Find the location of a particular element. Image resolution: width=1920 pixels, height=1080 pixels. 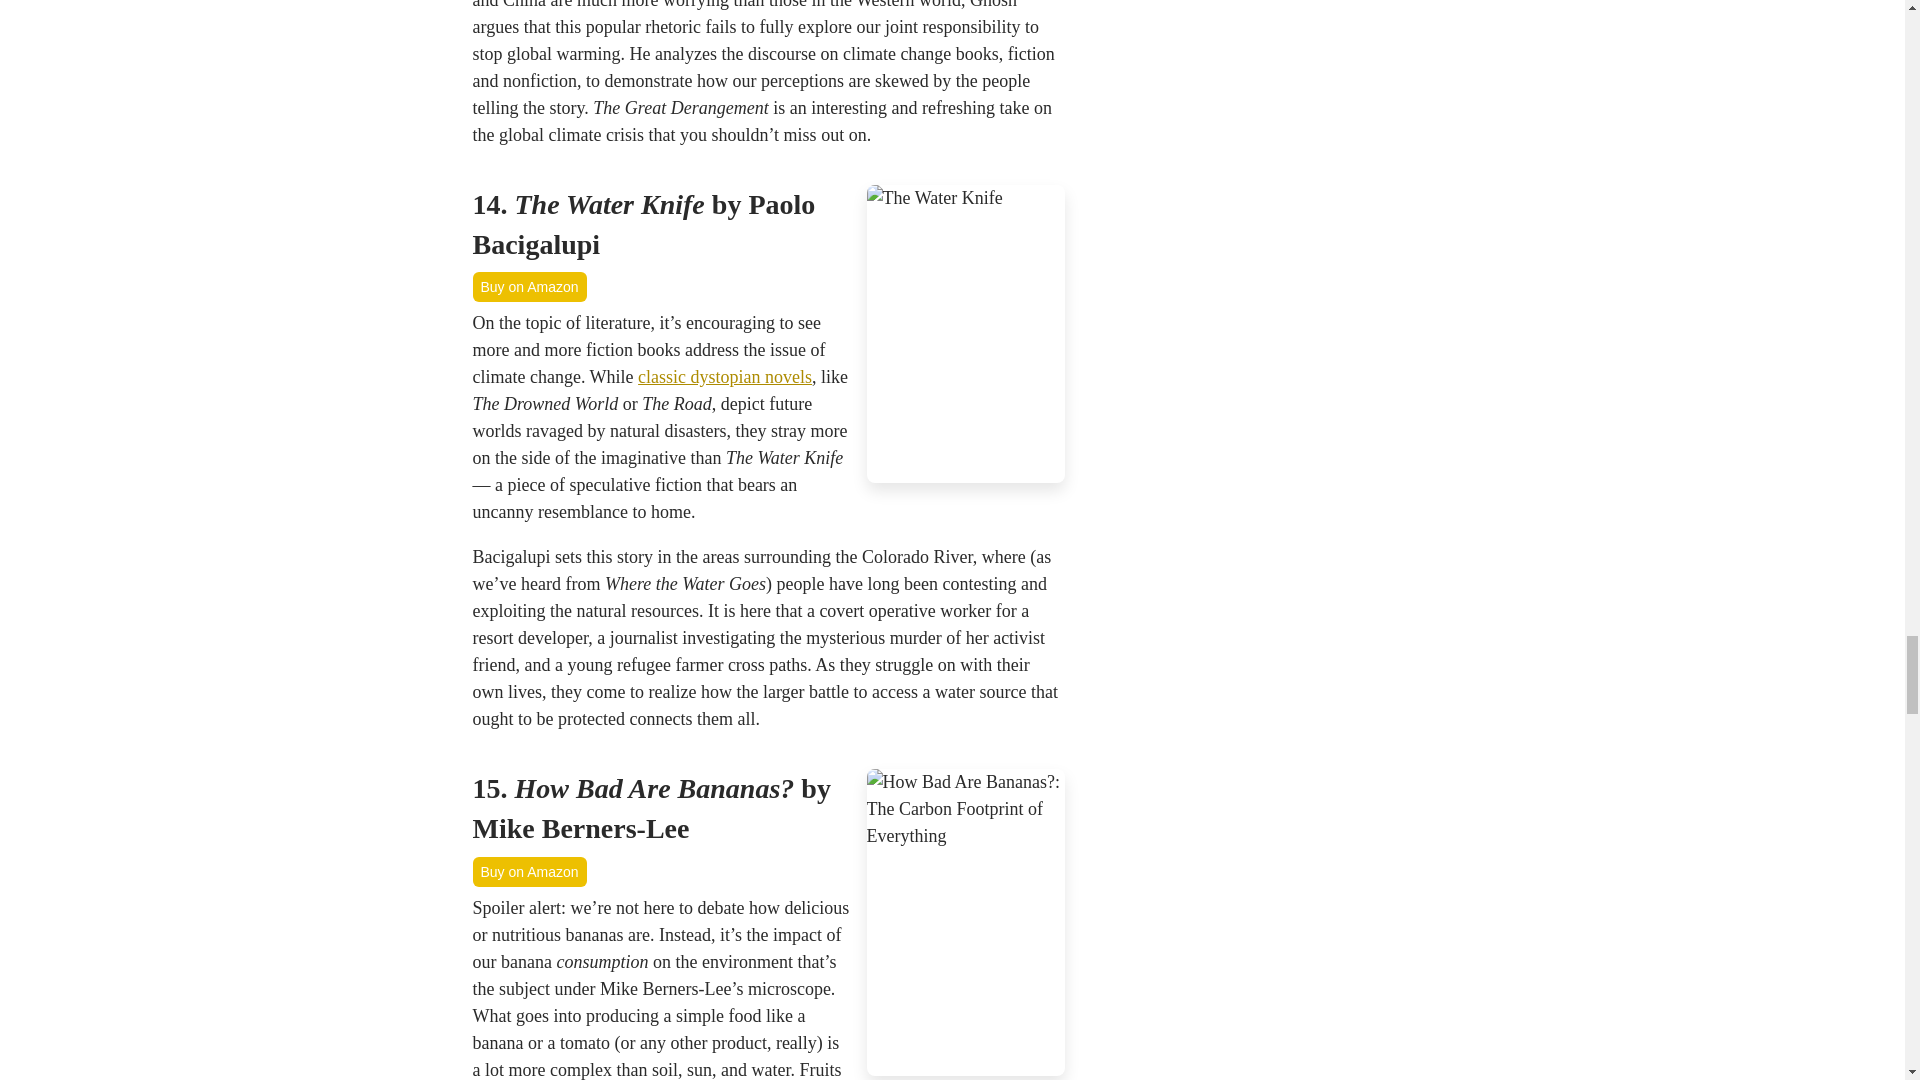

classic dystopian novels is located at coordinates (724, 376).